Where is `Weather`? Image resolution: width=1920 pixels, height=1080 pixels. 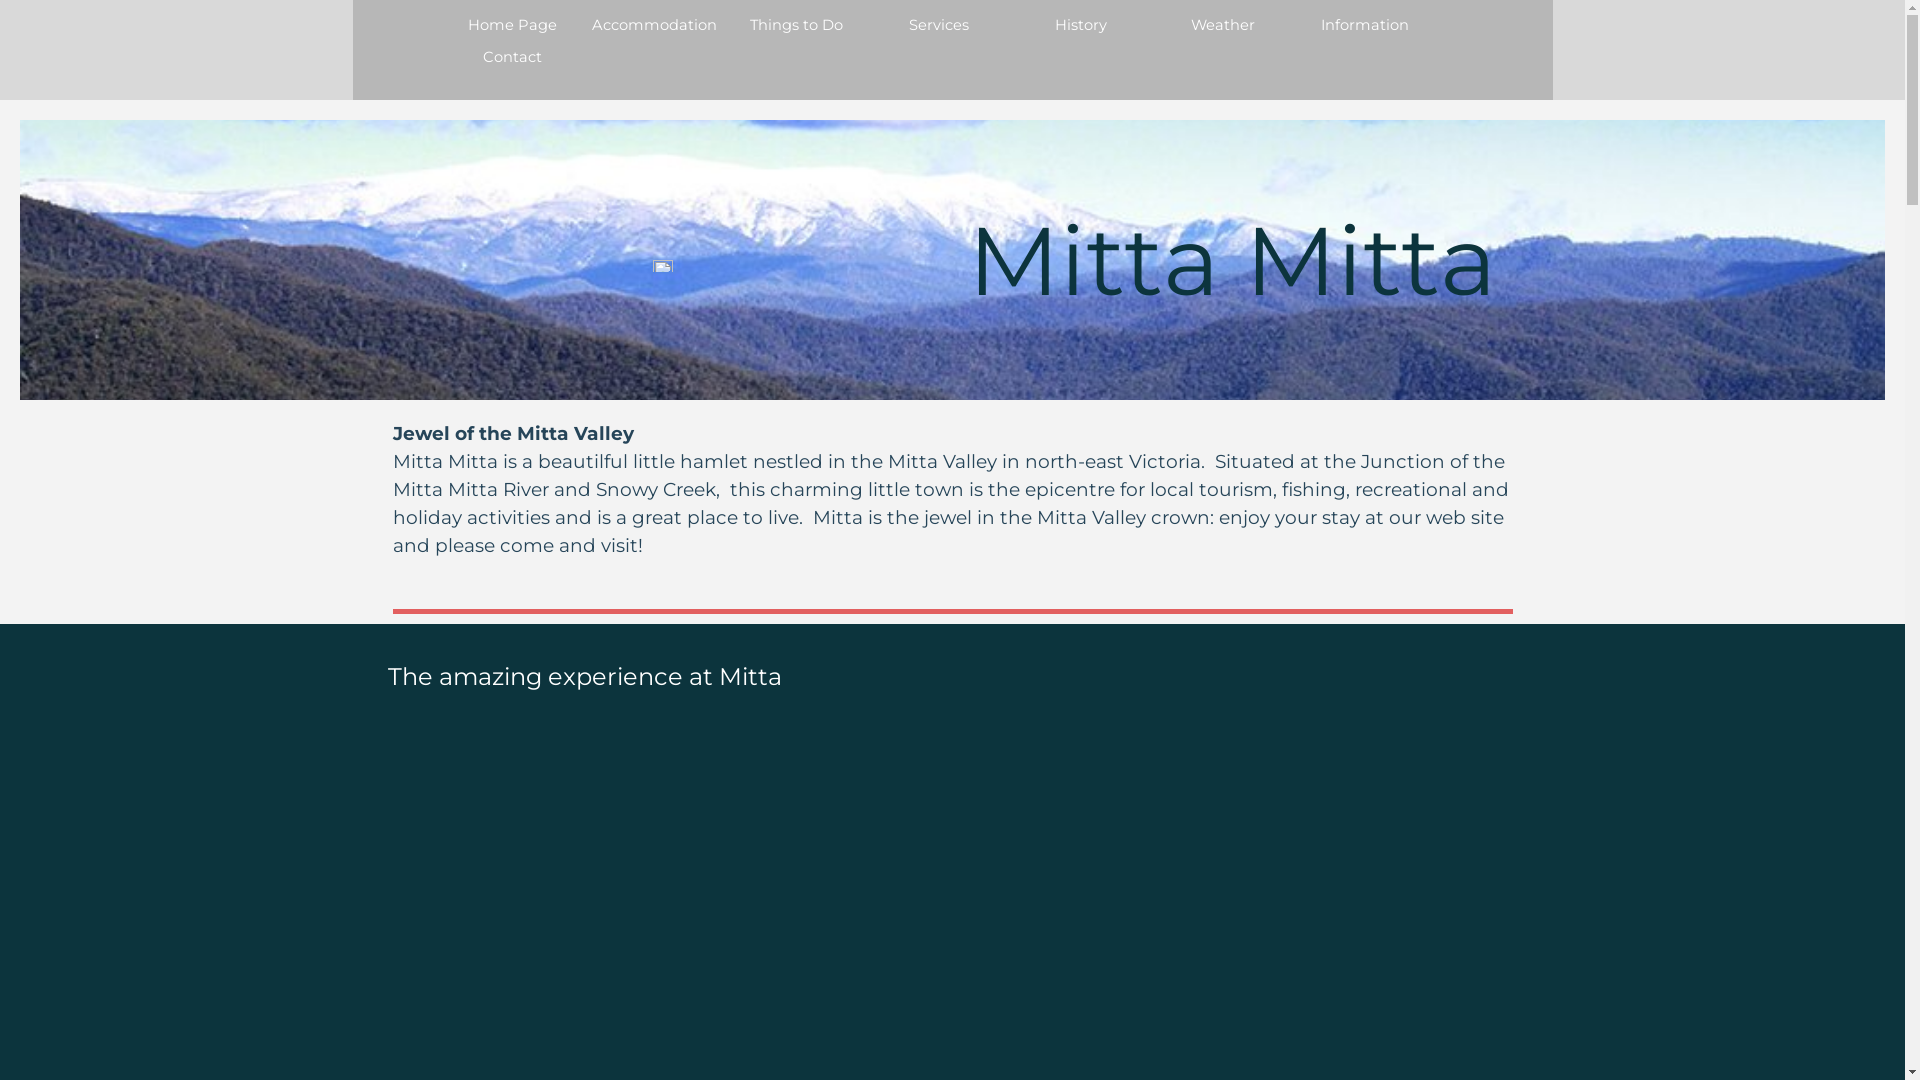
Weather is located at coordinates (1223, 25).